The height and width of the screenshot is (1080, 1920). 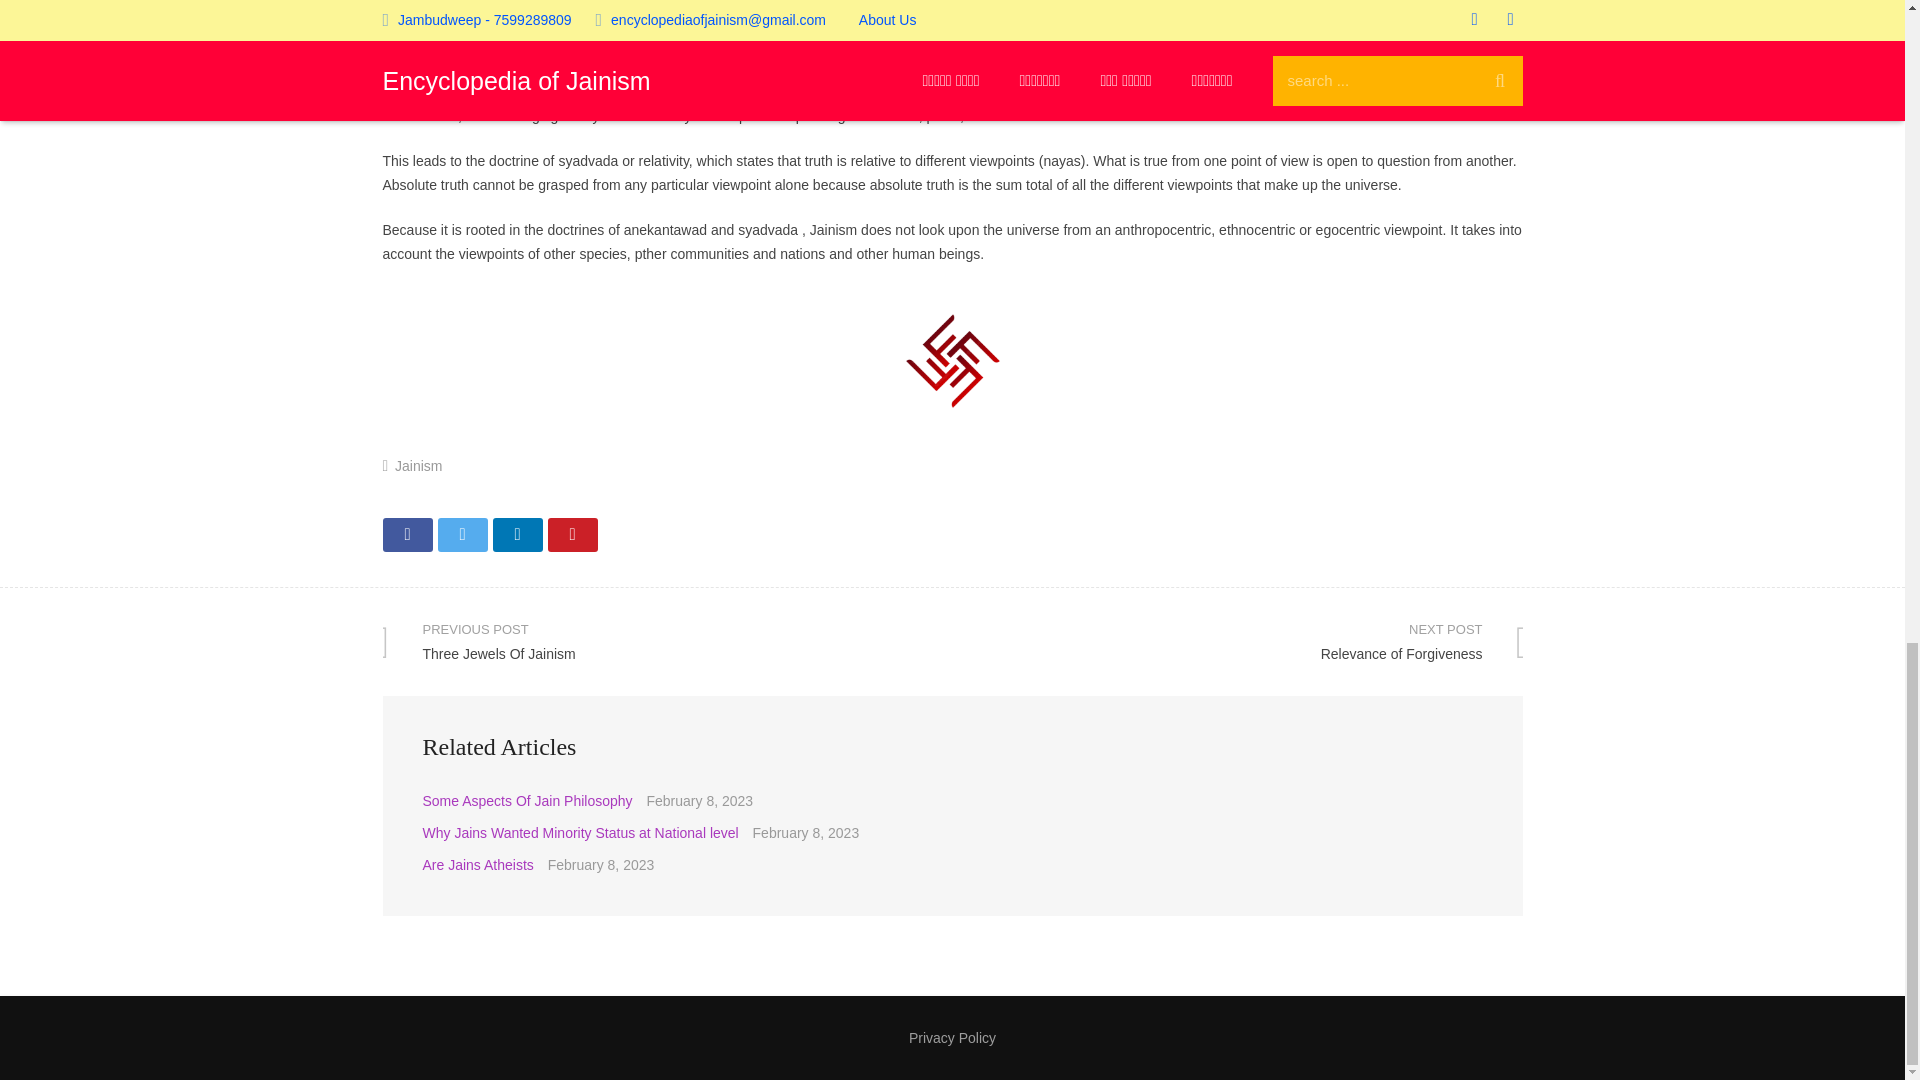 What do you see at coordinates (952, 1038) in the screenshot?
I see `Privacy Policy` at bounding box center [952, 1038].